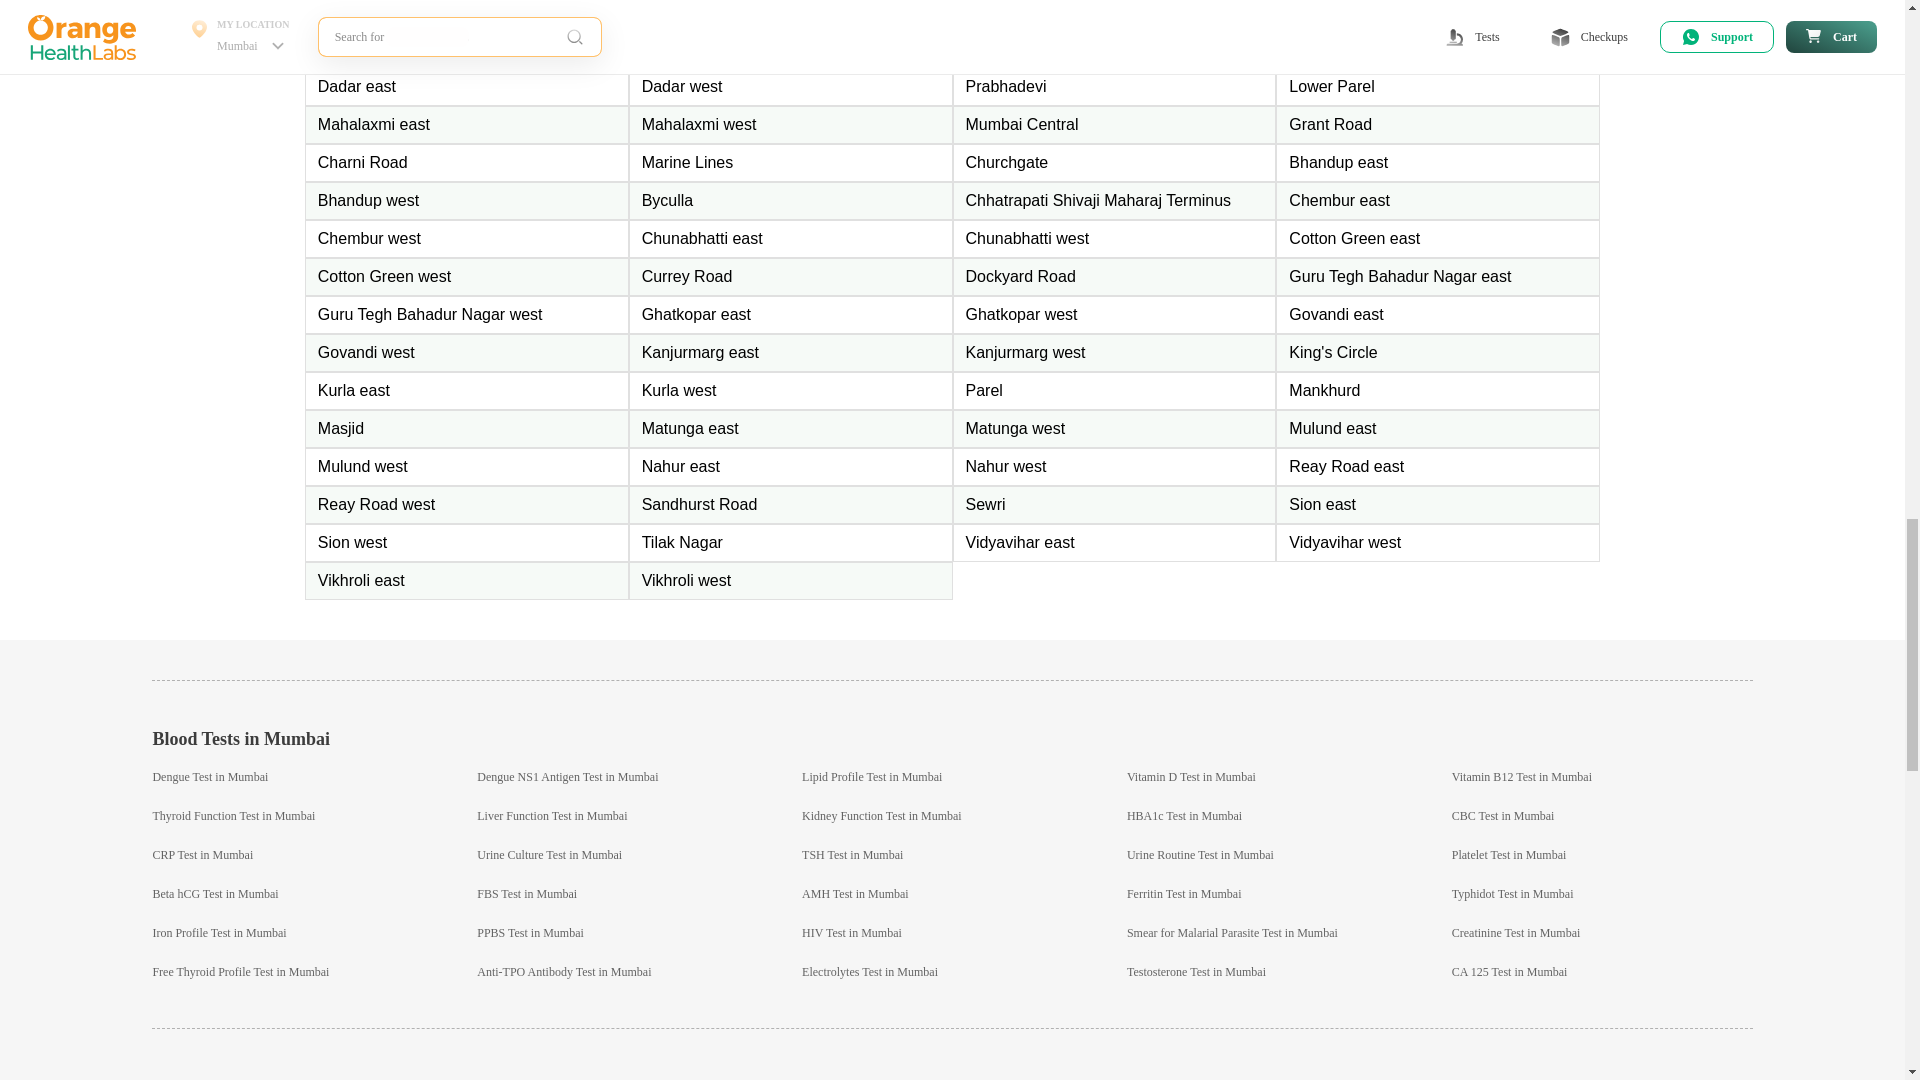 The image size is (1920, 1080). Describe the element at coordinates (218, 932) in the screenshot. I see `Iron Profile Test in Mumbai` at that location.